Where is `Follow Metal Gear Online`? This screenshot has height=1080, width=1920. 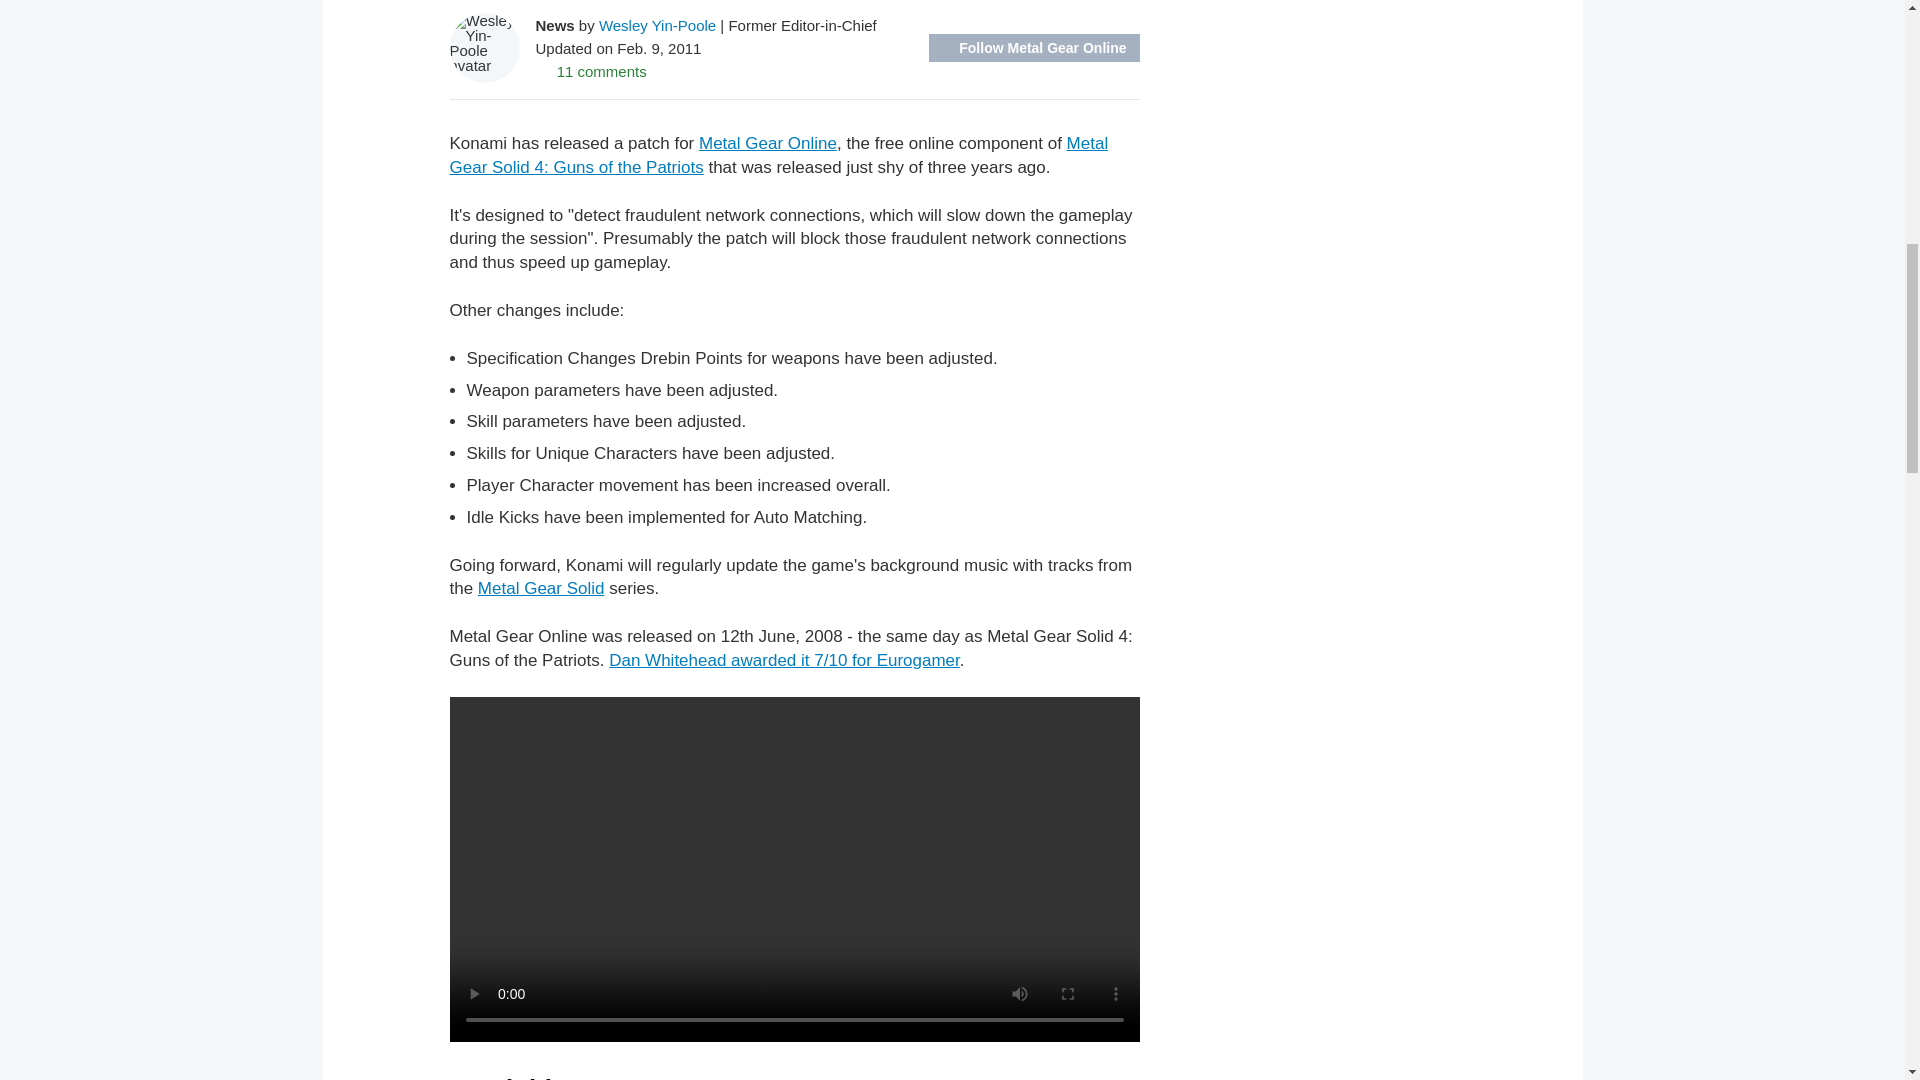
Follow Metal Gear Online is located at coordinates (1034, 47).